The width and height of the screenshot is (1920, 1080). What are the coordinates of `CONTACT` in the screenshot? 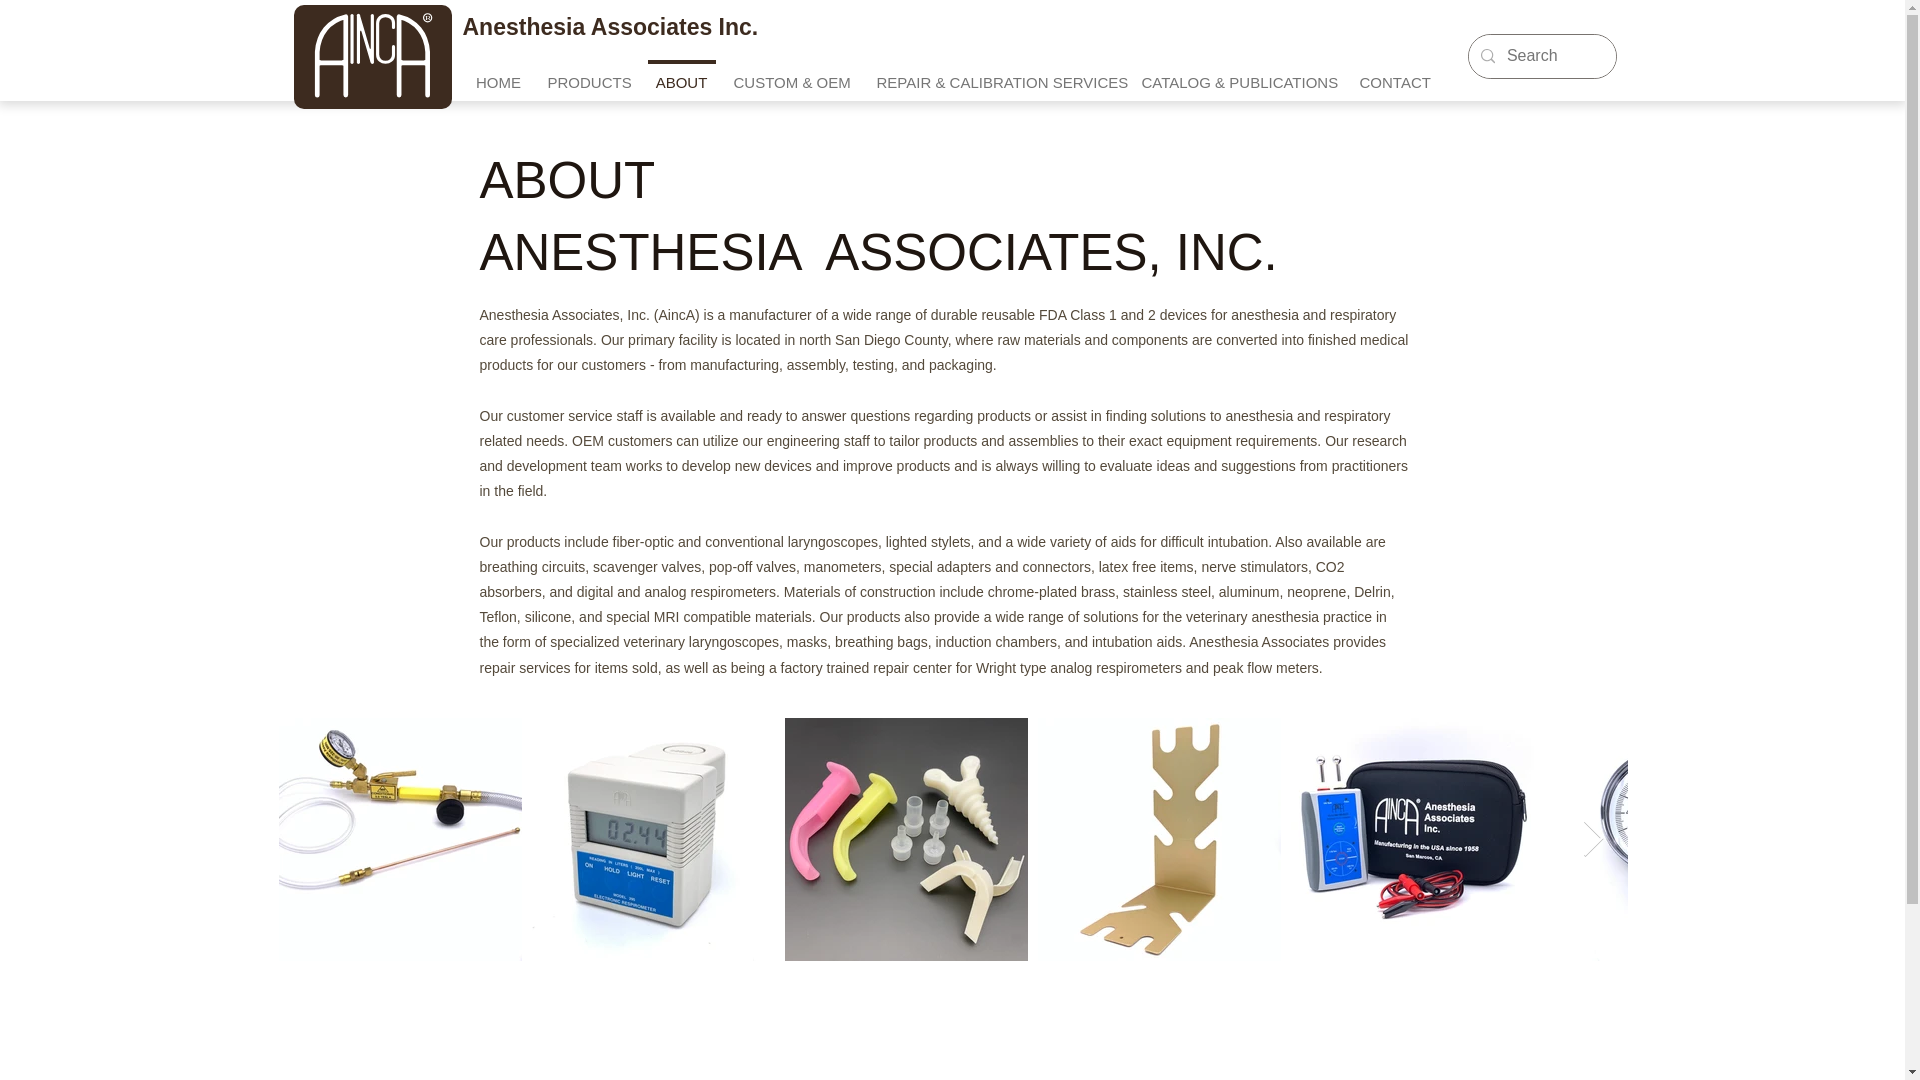 It's located at (1393, 74).